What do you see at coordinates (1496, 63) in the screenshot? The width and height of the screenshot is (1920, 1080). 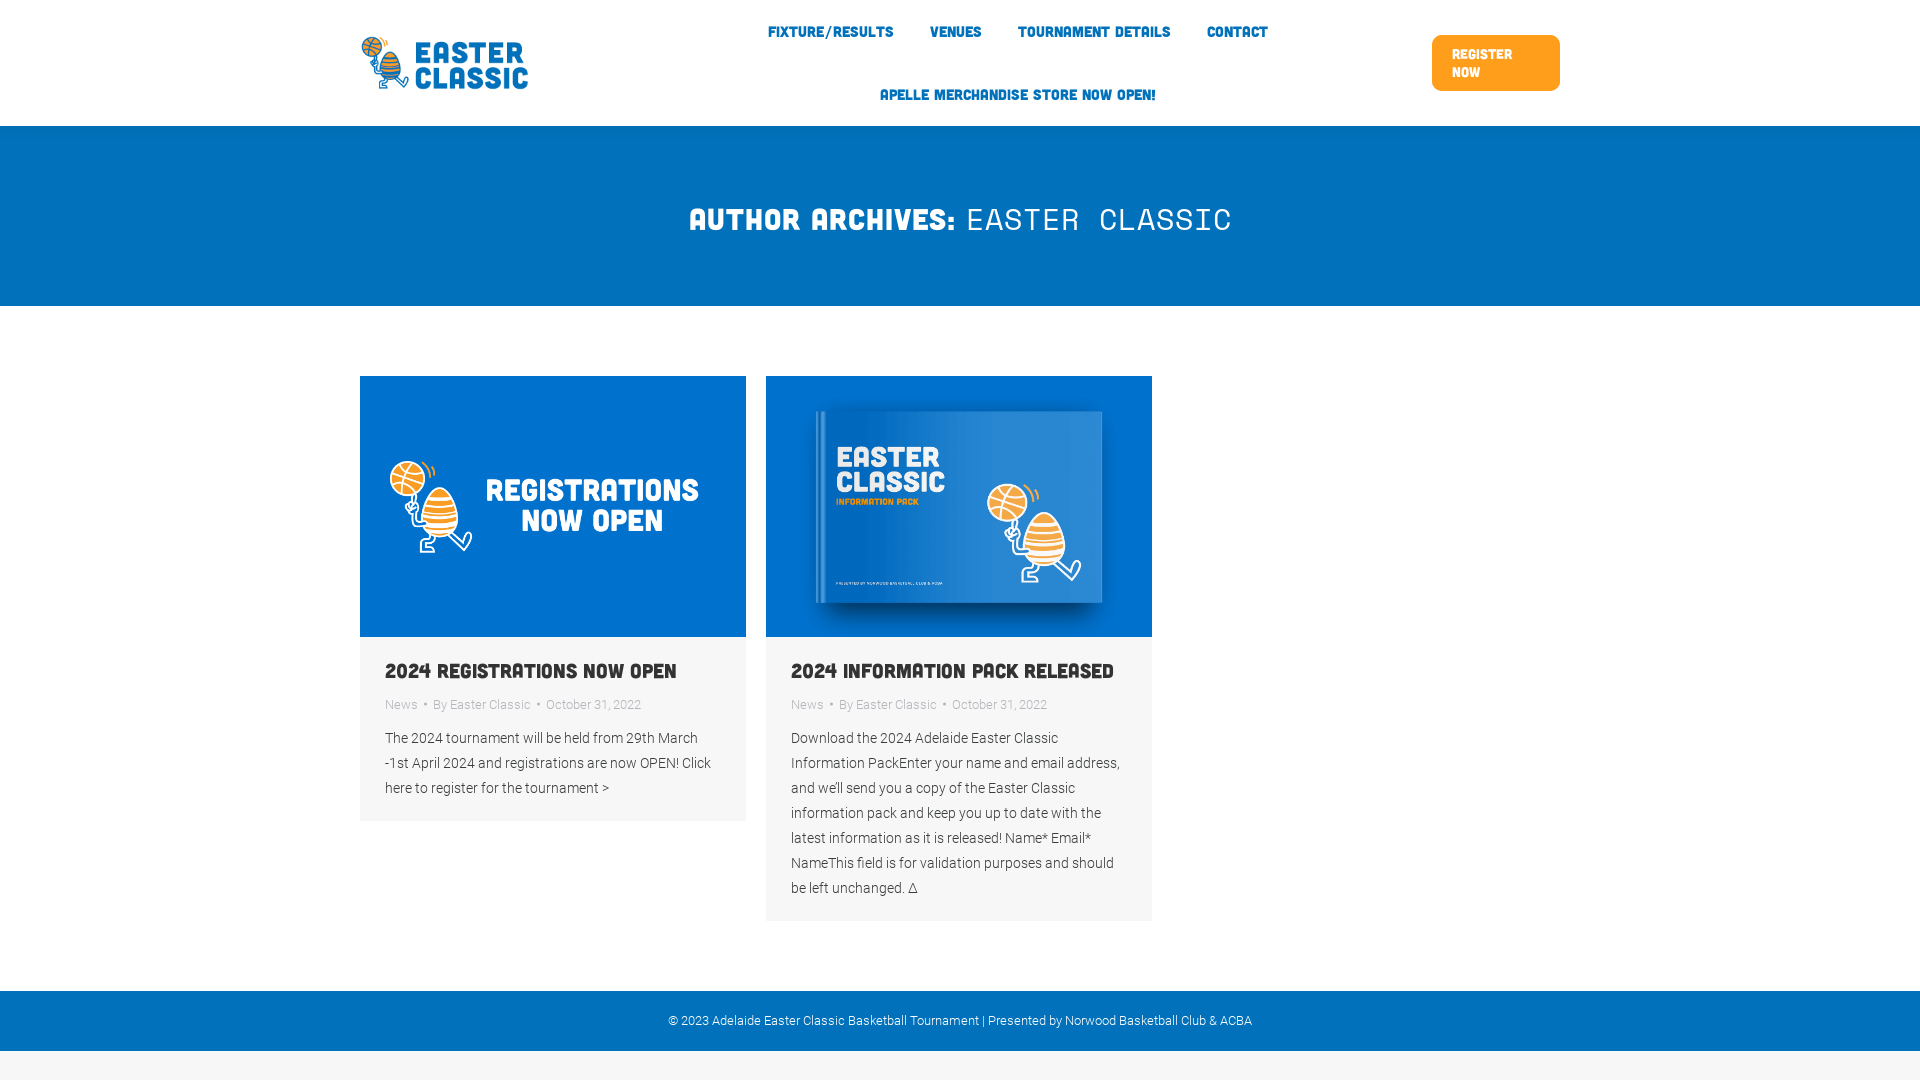 I see `Register Now` at bounding box center [1496, 63].